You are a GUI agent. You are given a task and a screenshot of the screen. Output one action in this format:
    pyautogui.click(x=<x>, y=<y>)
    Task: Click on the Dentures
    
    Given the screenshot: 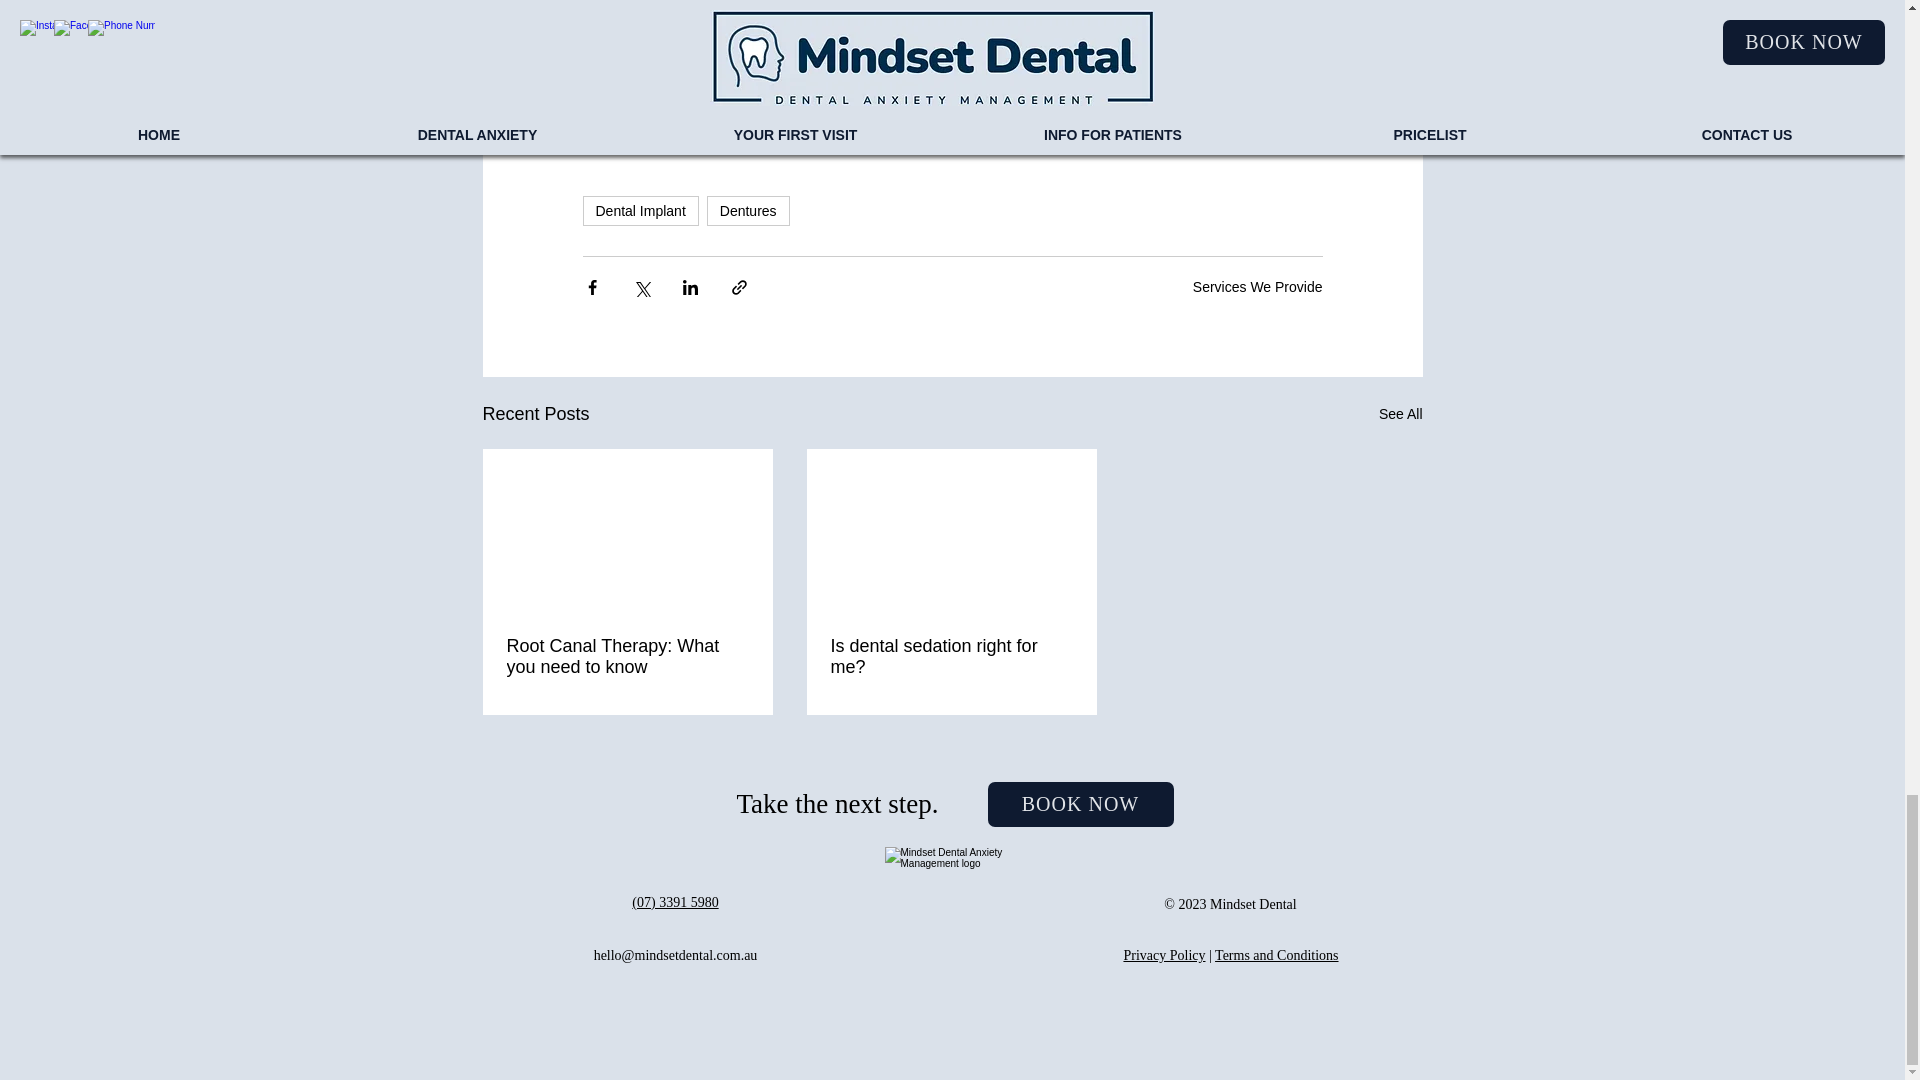 What is the action you would take?
    pyautogui.click(x=748, y=210)
    